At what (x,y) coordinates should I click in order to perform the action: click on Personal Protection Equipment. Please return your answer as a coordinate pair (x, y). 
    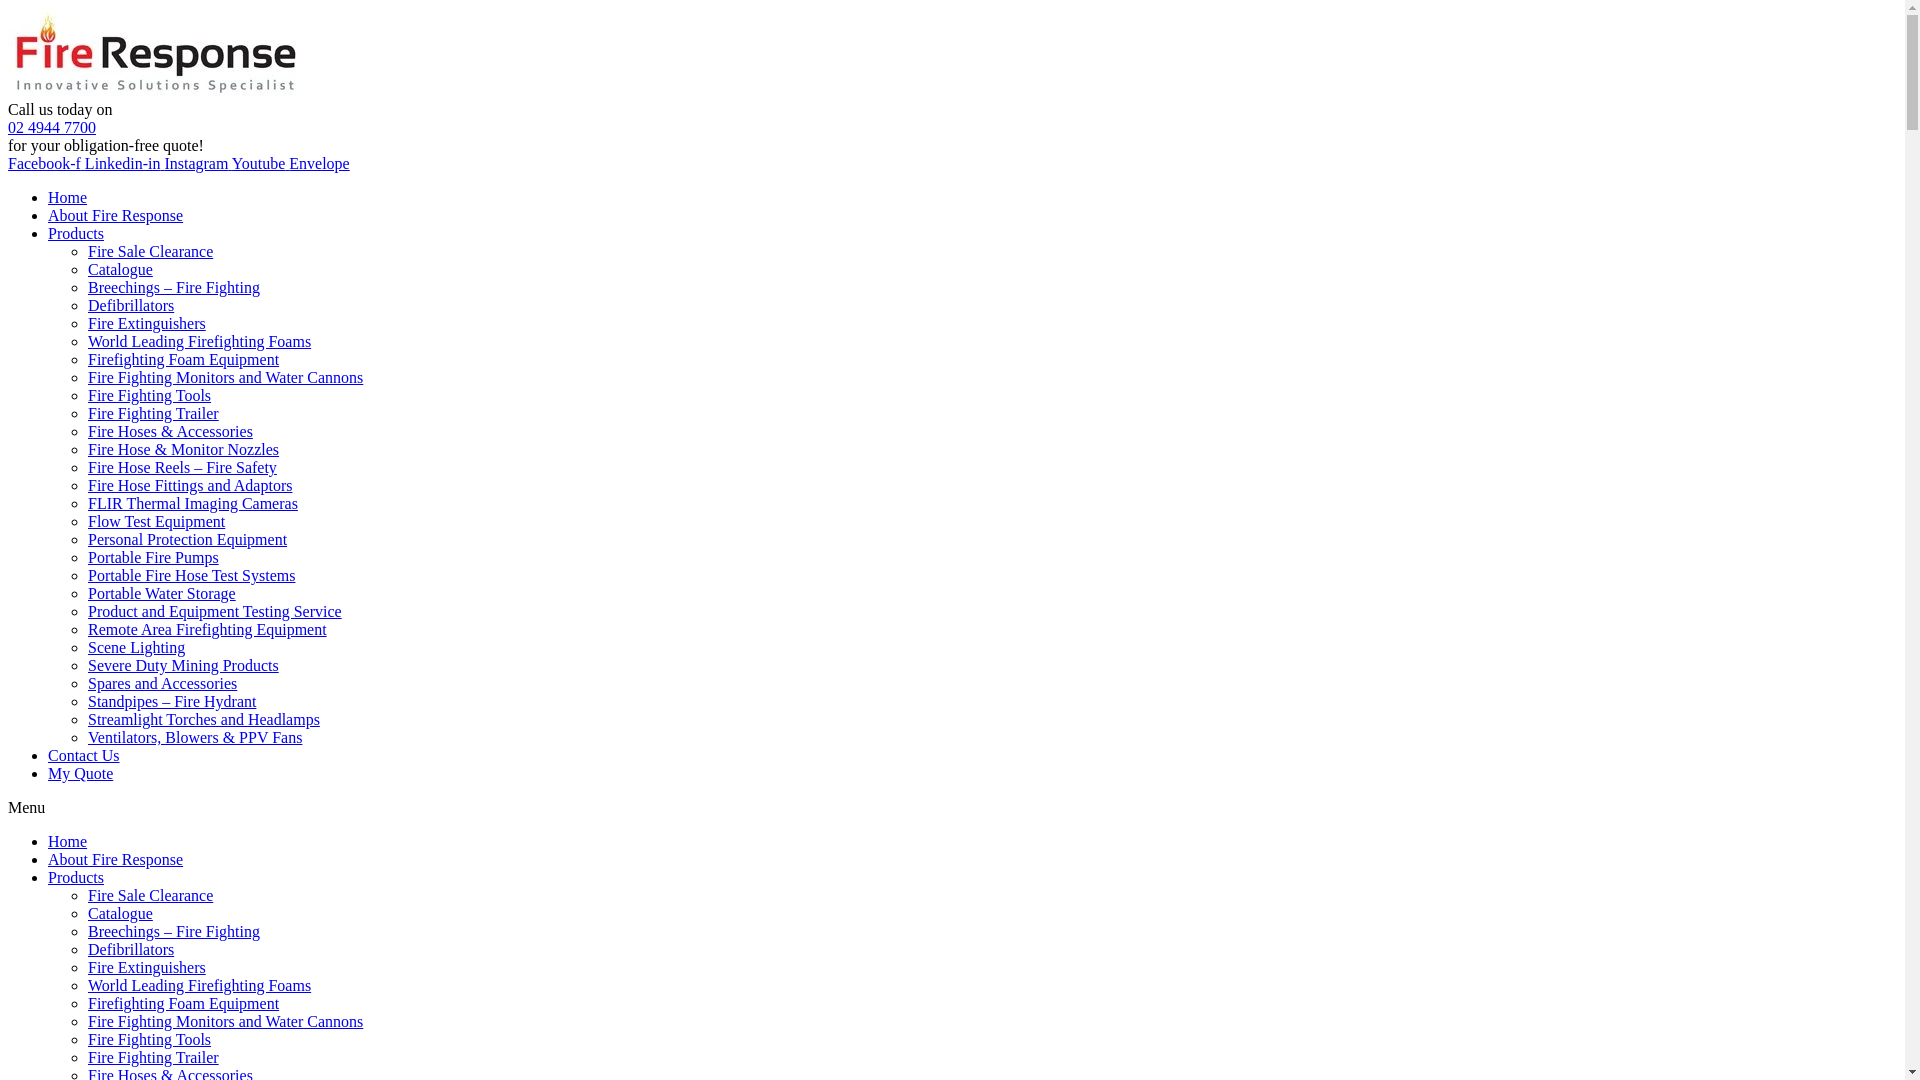
    Looking at the image, I should click on (188, 540).